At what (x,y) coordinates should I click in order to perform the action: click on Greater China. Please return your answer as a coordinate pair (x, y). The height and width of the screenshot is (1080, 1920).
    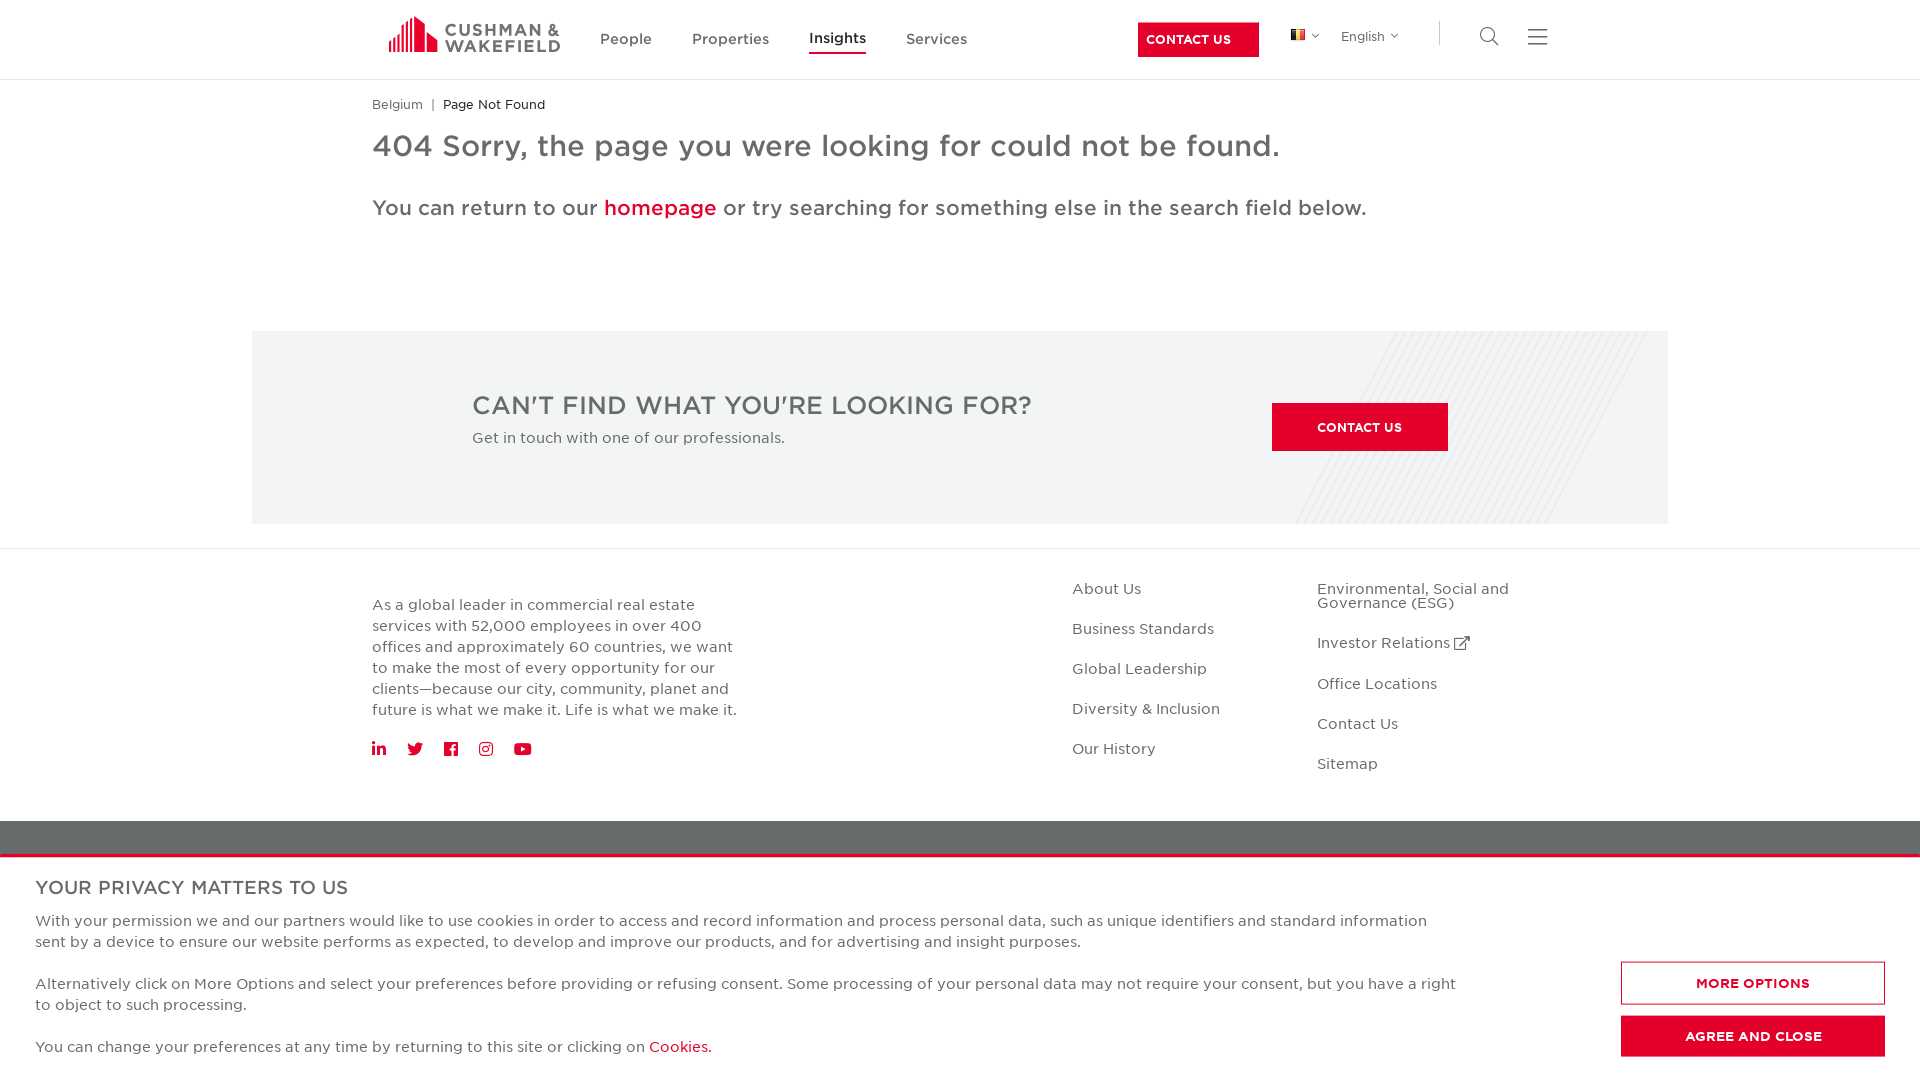
    Looking at the image, I should click on (1422, 396).